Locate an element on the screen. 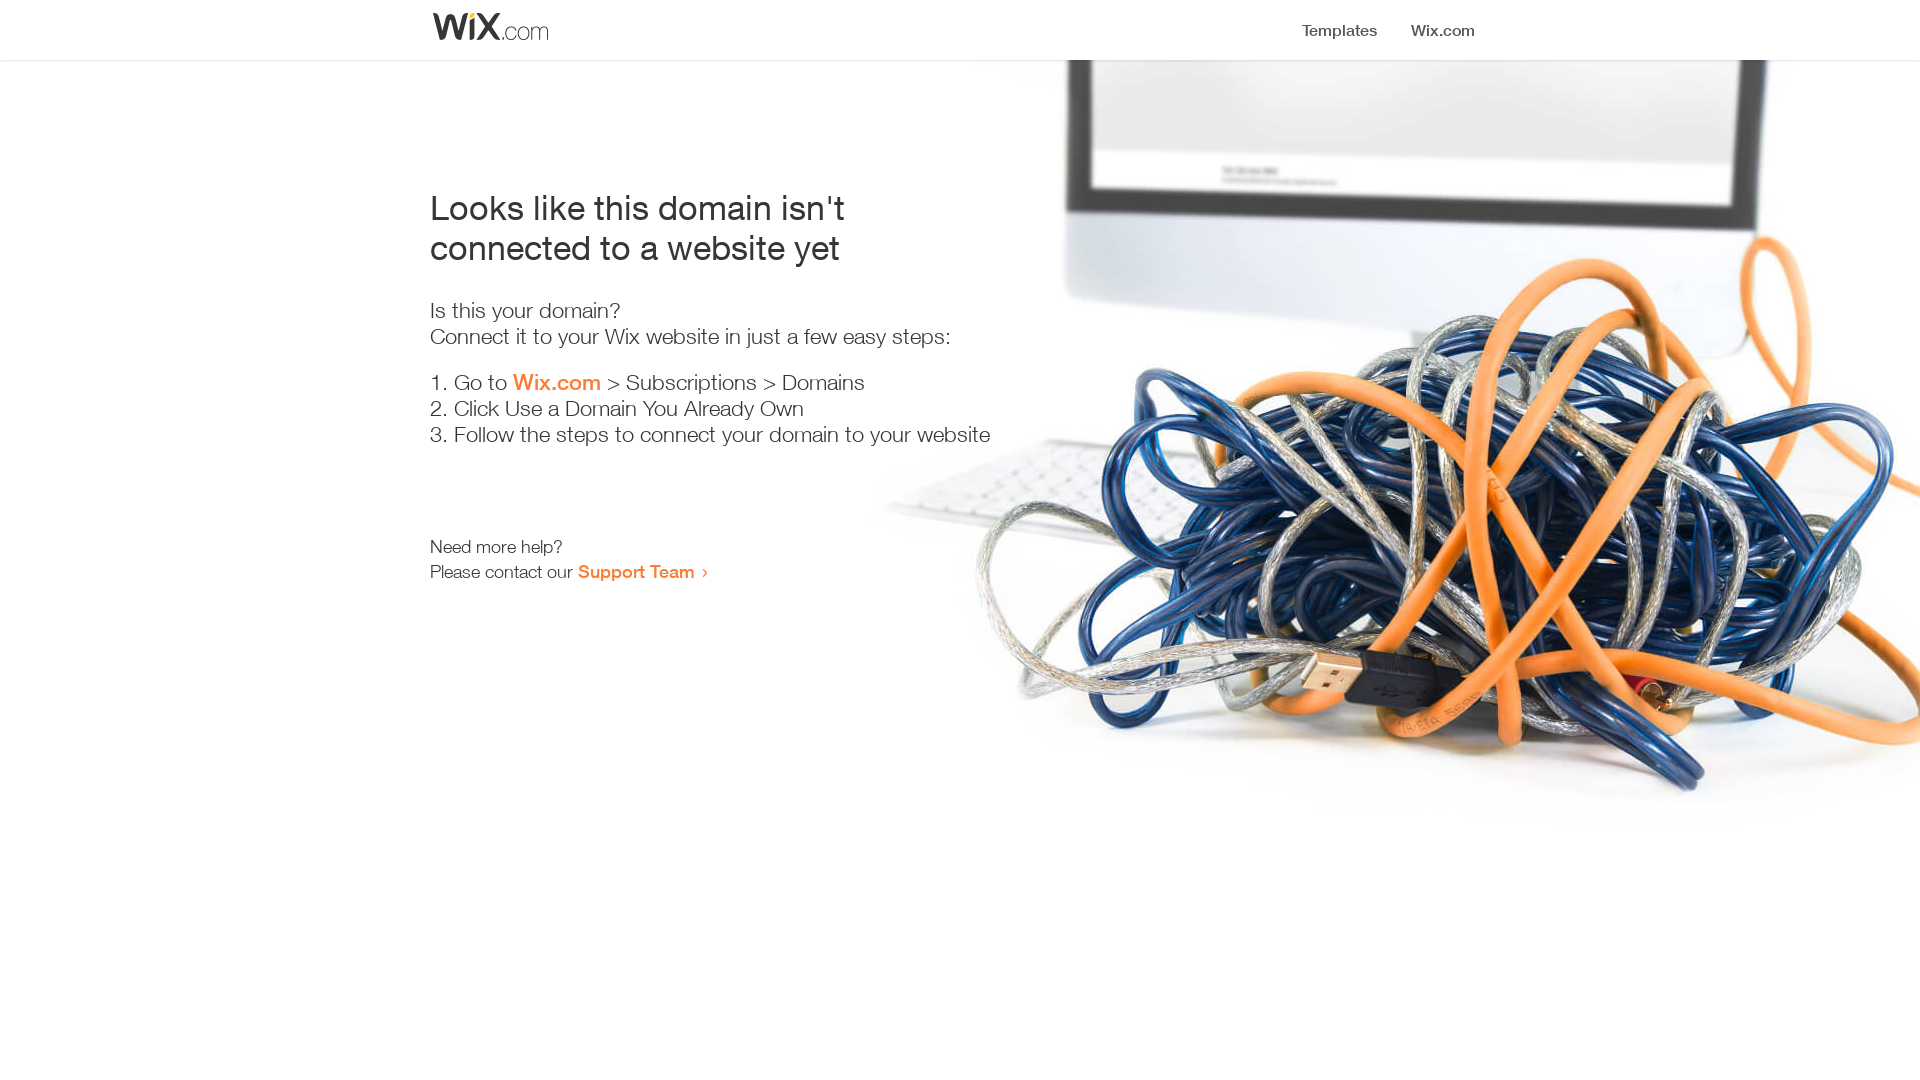  Support Team is located at coordinates (636, 571).